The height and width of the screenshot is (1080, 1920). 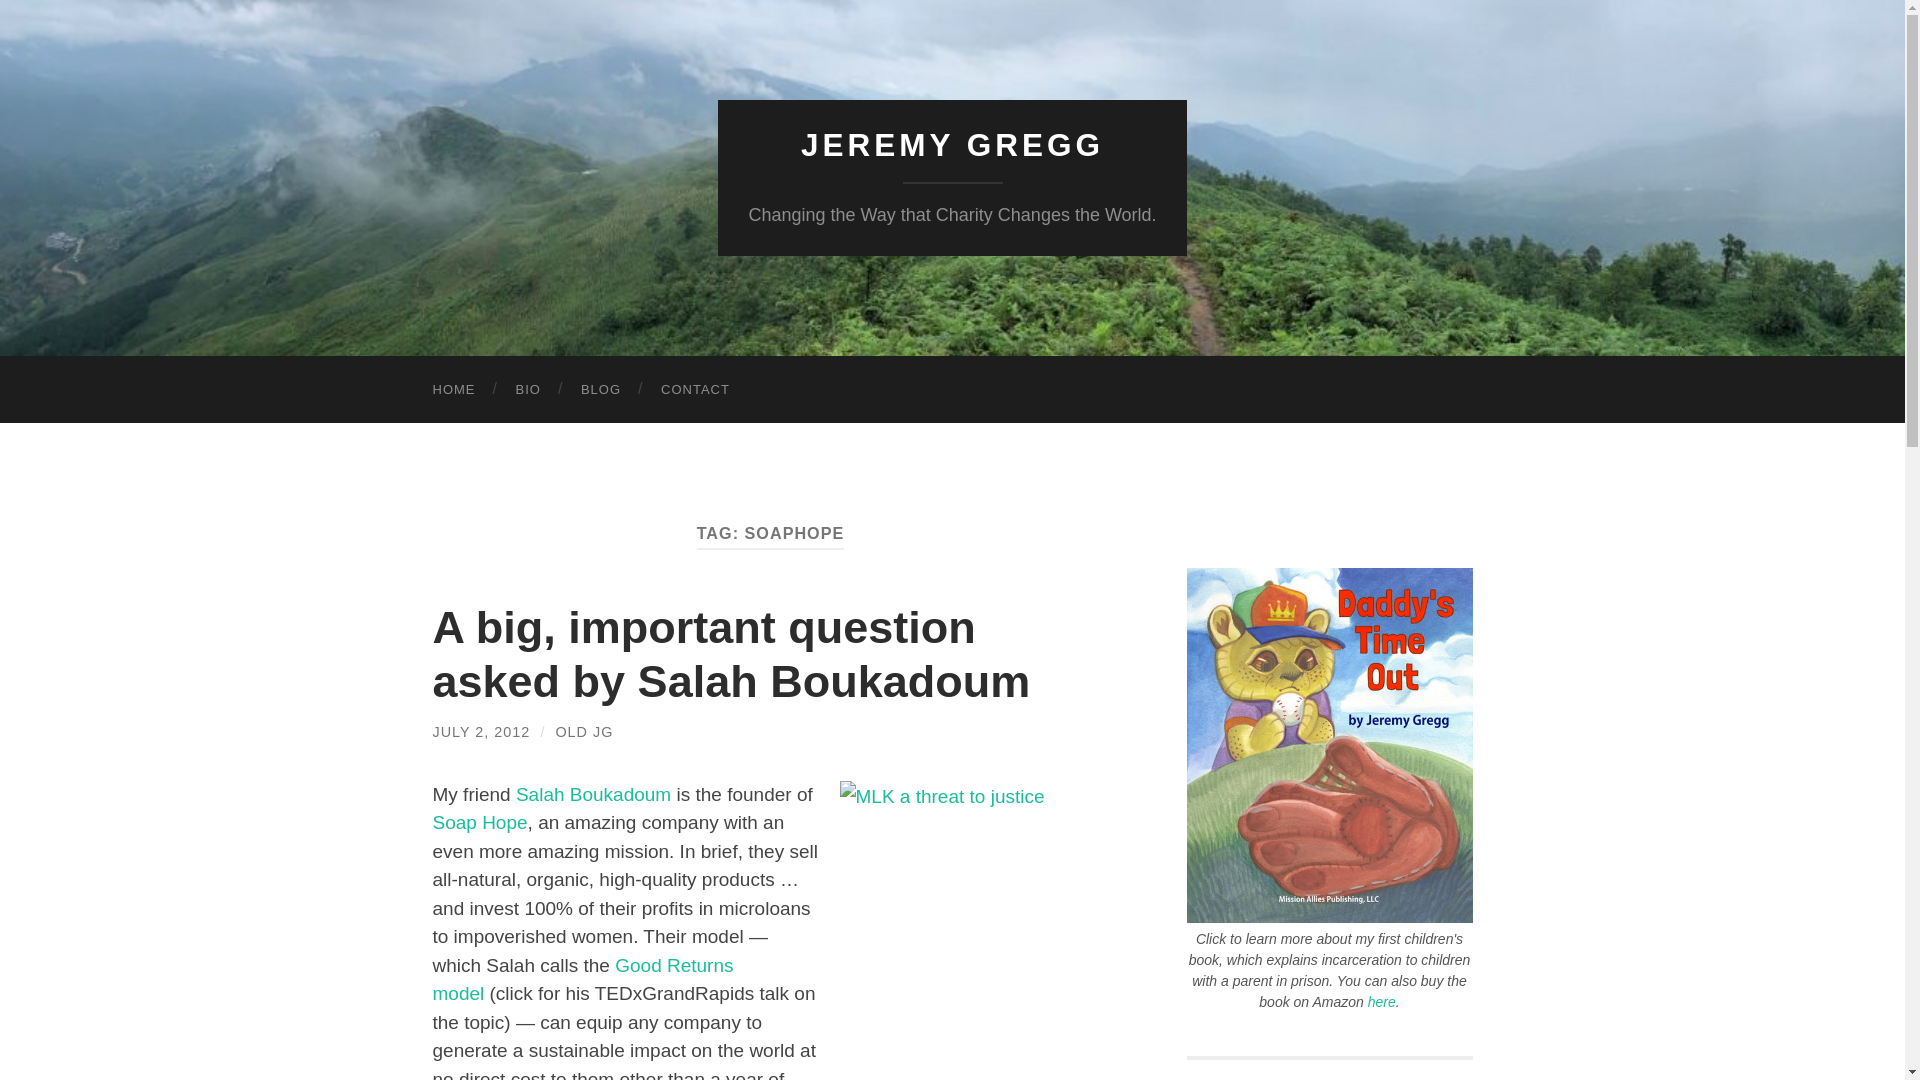 I want to click on Posts by old jg, so click(x=583, y=731).